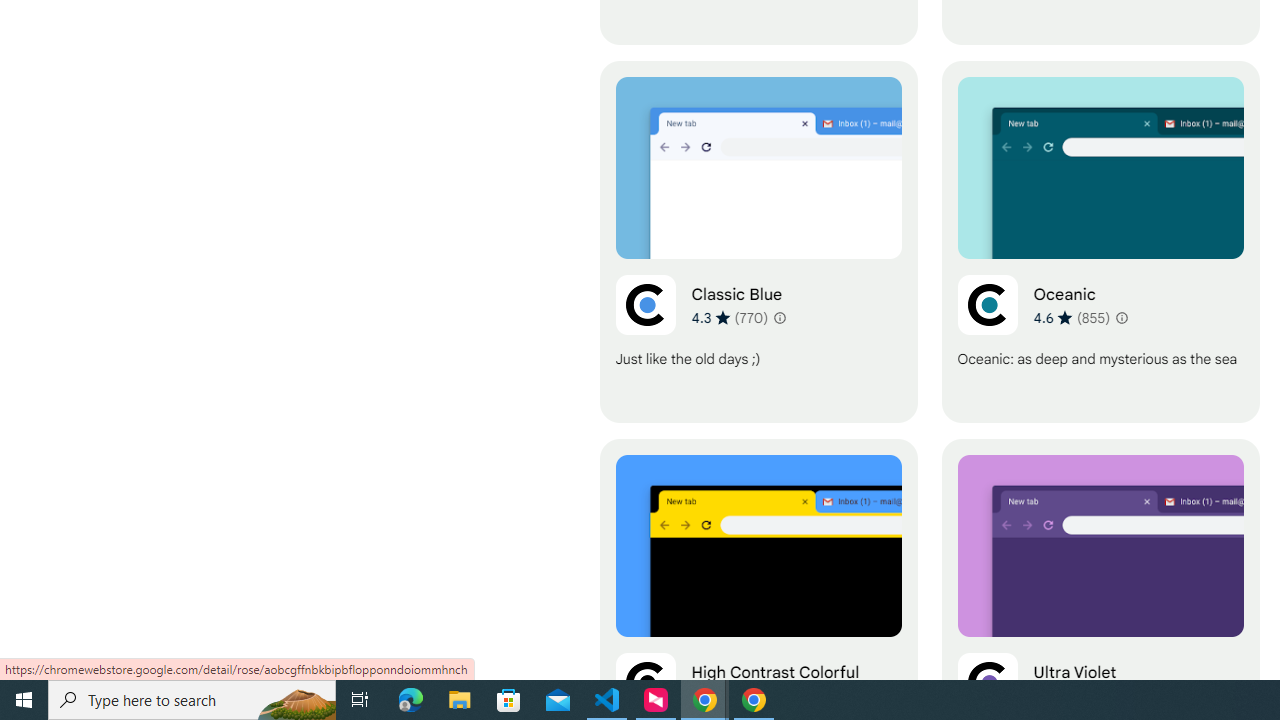  I want to click on Average rating 4.3 out of 5 stars. 770 ratings., so click(730, 317).